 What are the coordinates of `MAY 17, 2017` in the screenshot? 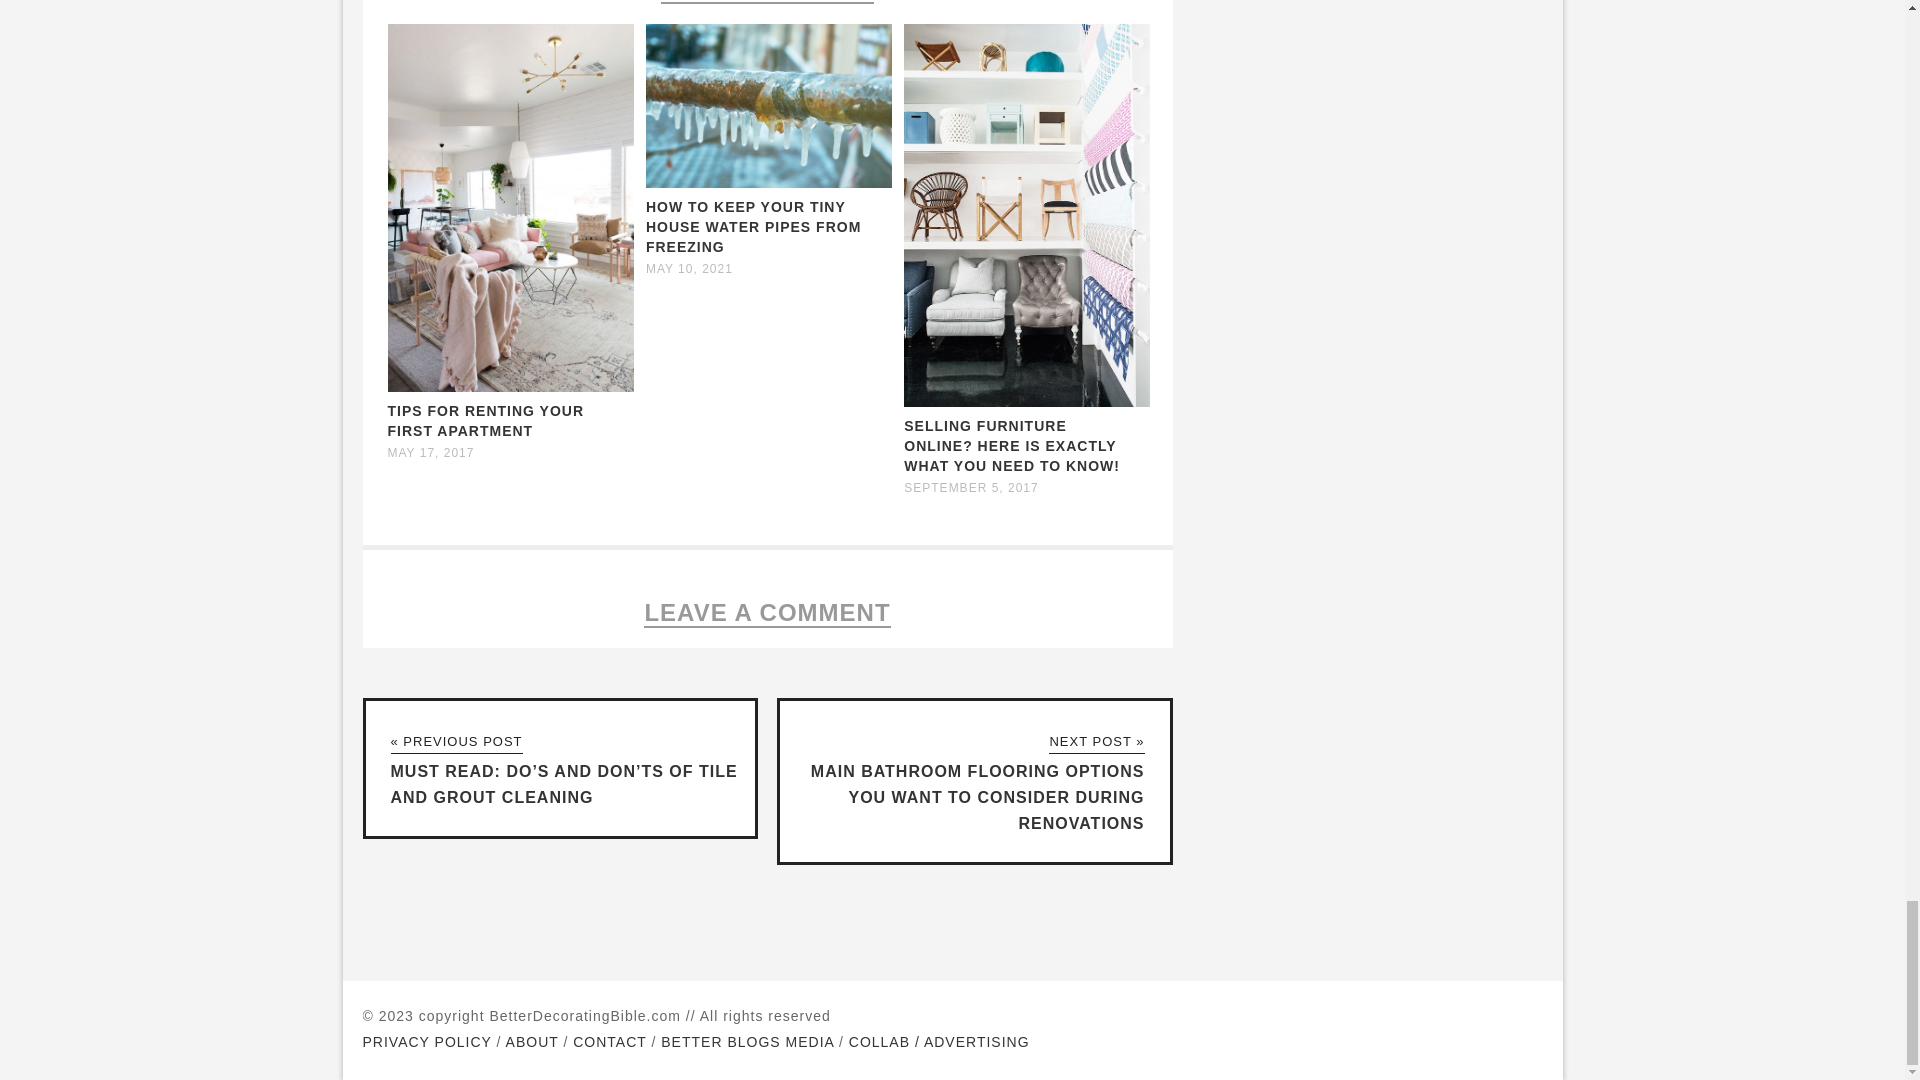 It's located at (430, 453).